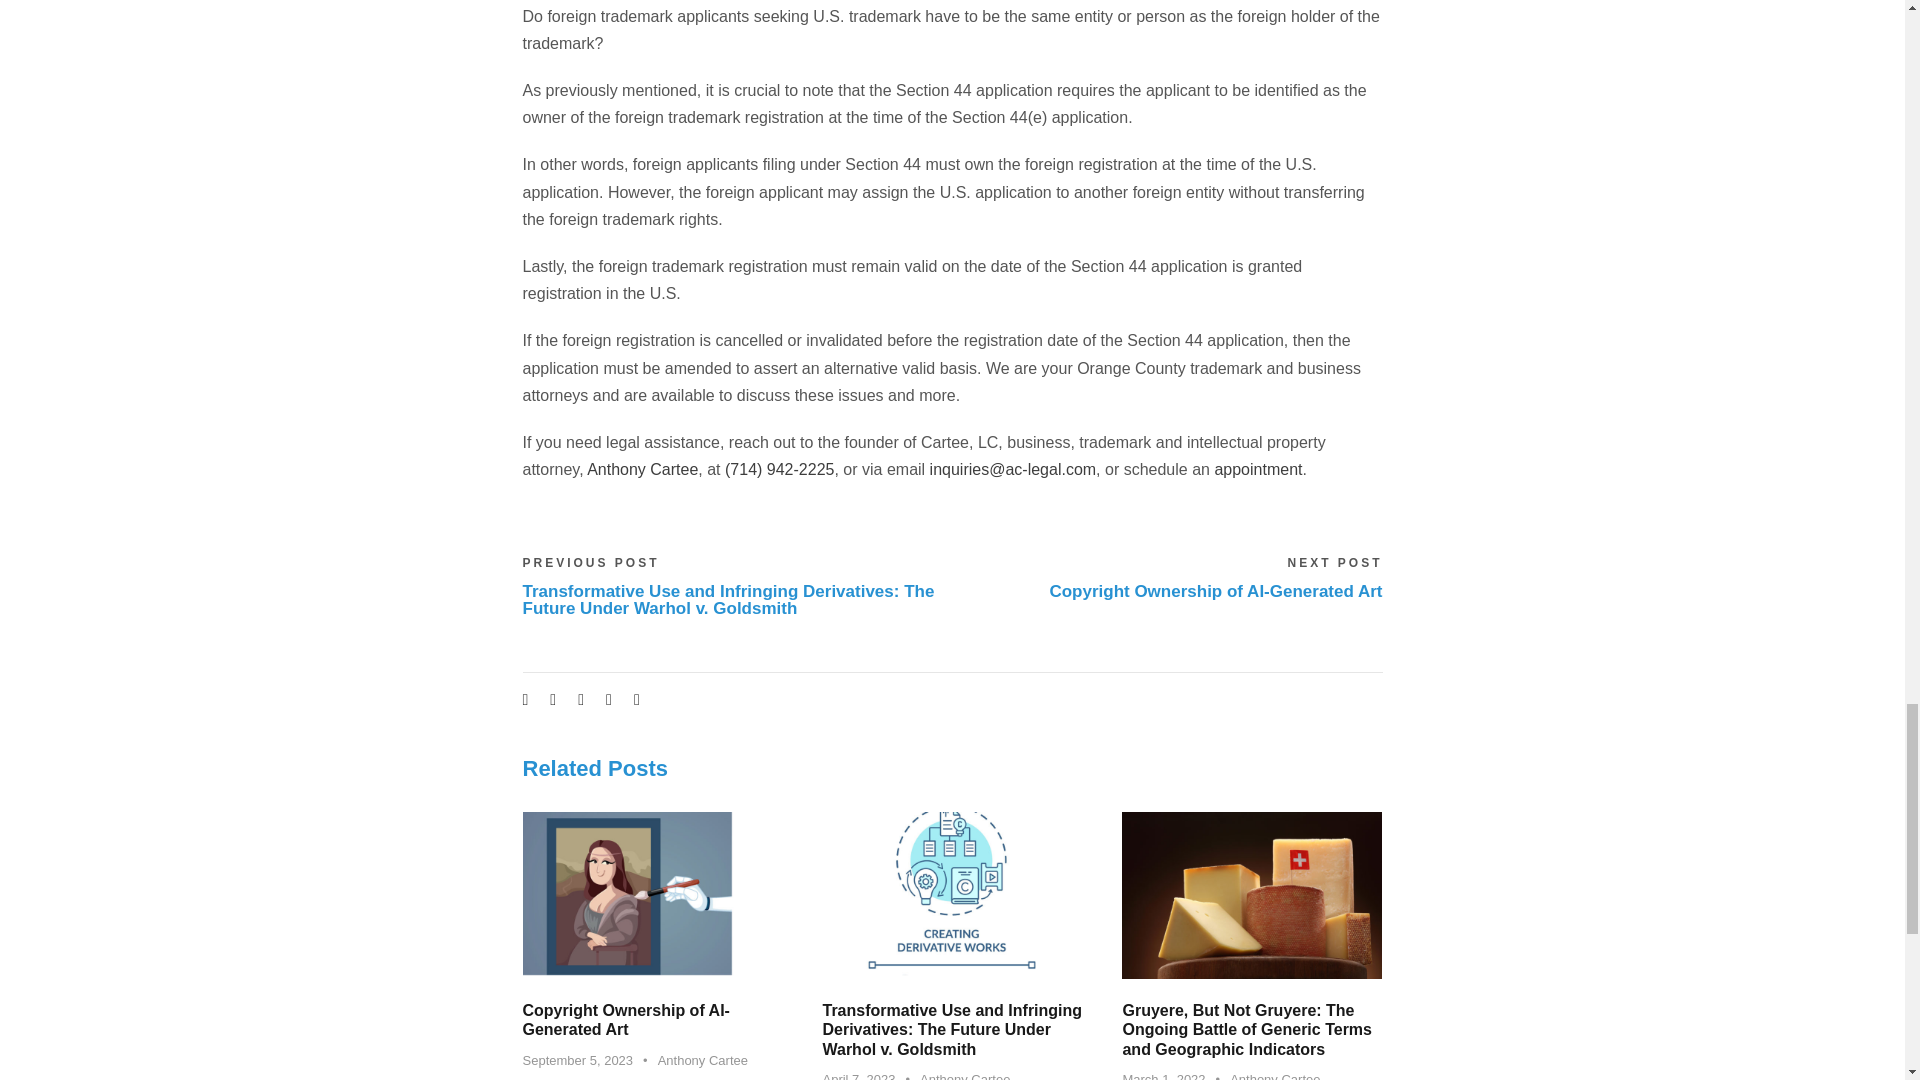  Describe the element at coordinates (1252, 895) in the screenshot. I see `Gruyere and Swiss Cheeses` at that location.